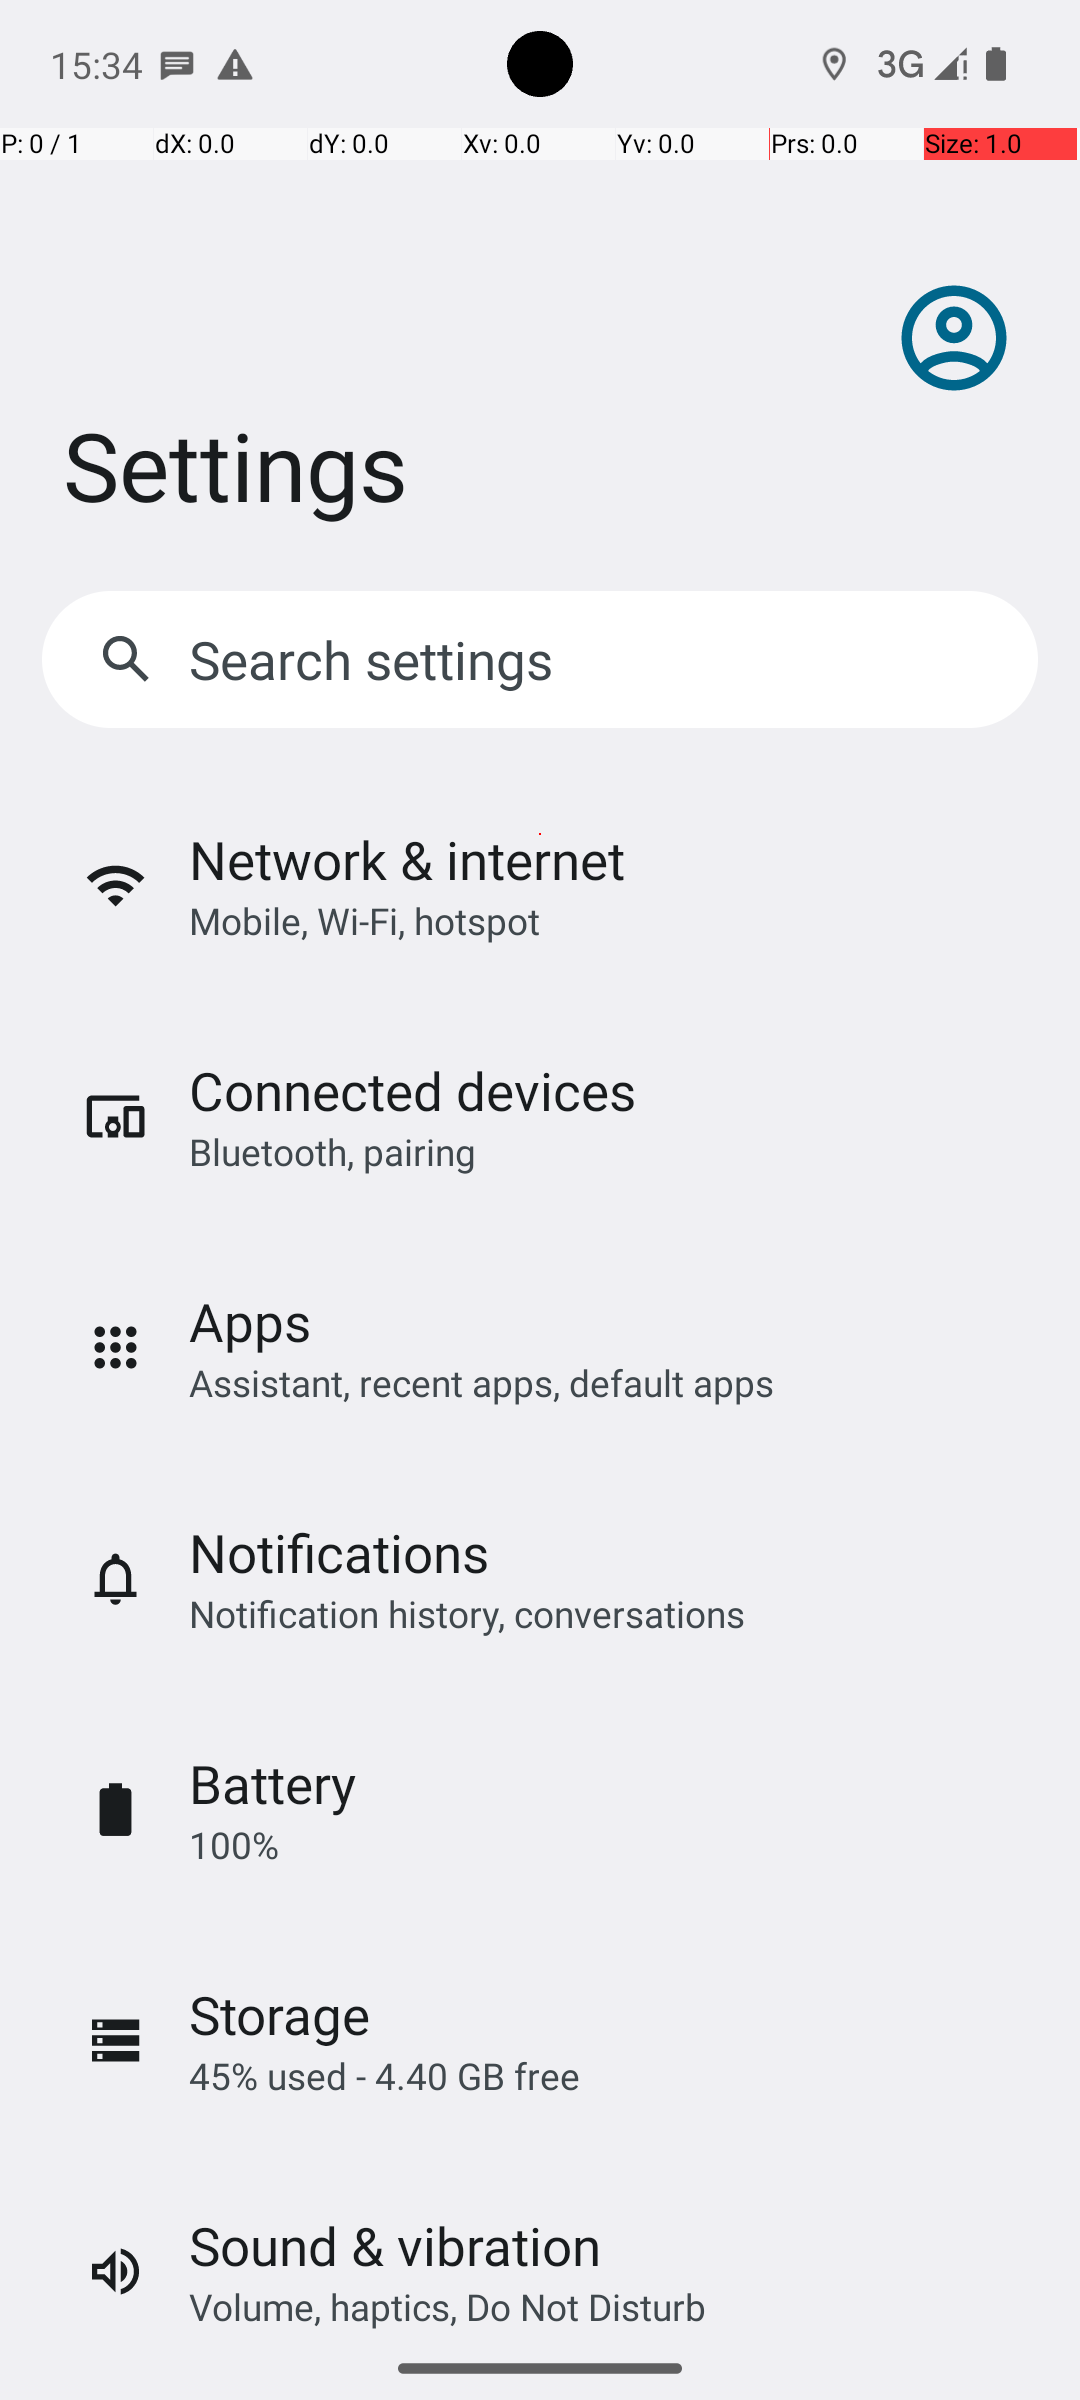  What do you see at coordinates (384, 2076) in the screenshot?
I see `45% used - 4.40 GB free` at bounding box center [384, 2076].